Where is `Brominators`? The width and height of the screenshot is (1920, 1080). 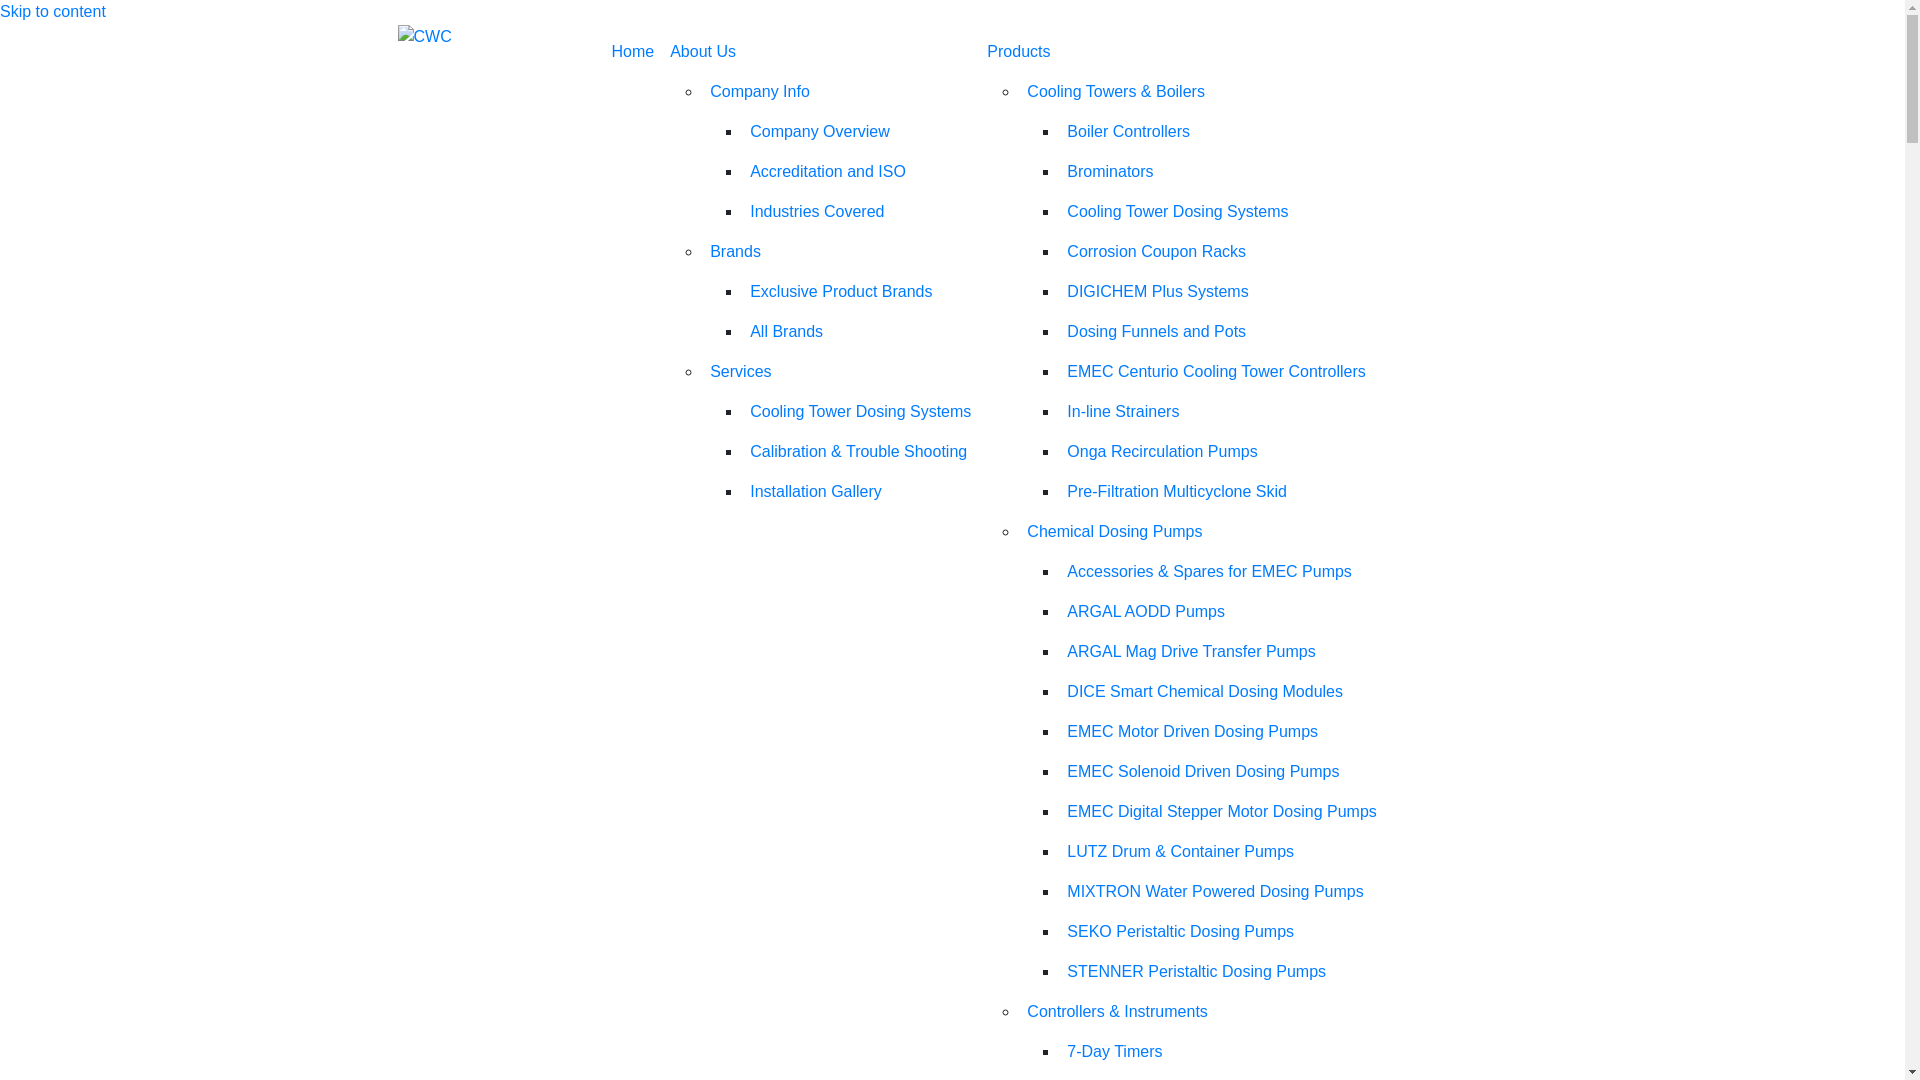 Brominators is located at coordinates (1222, 172).